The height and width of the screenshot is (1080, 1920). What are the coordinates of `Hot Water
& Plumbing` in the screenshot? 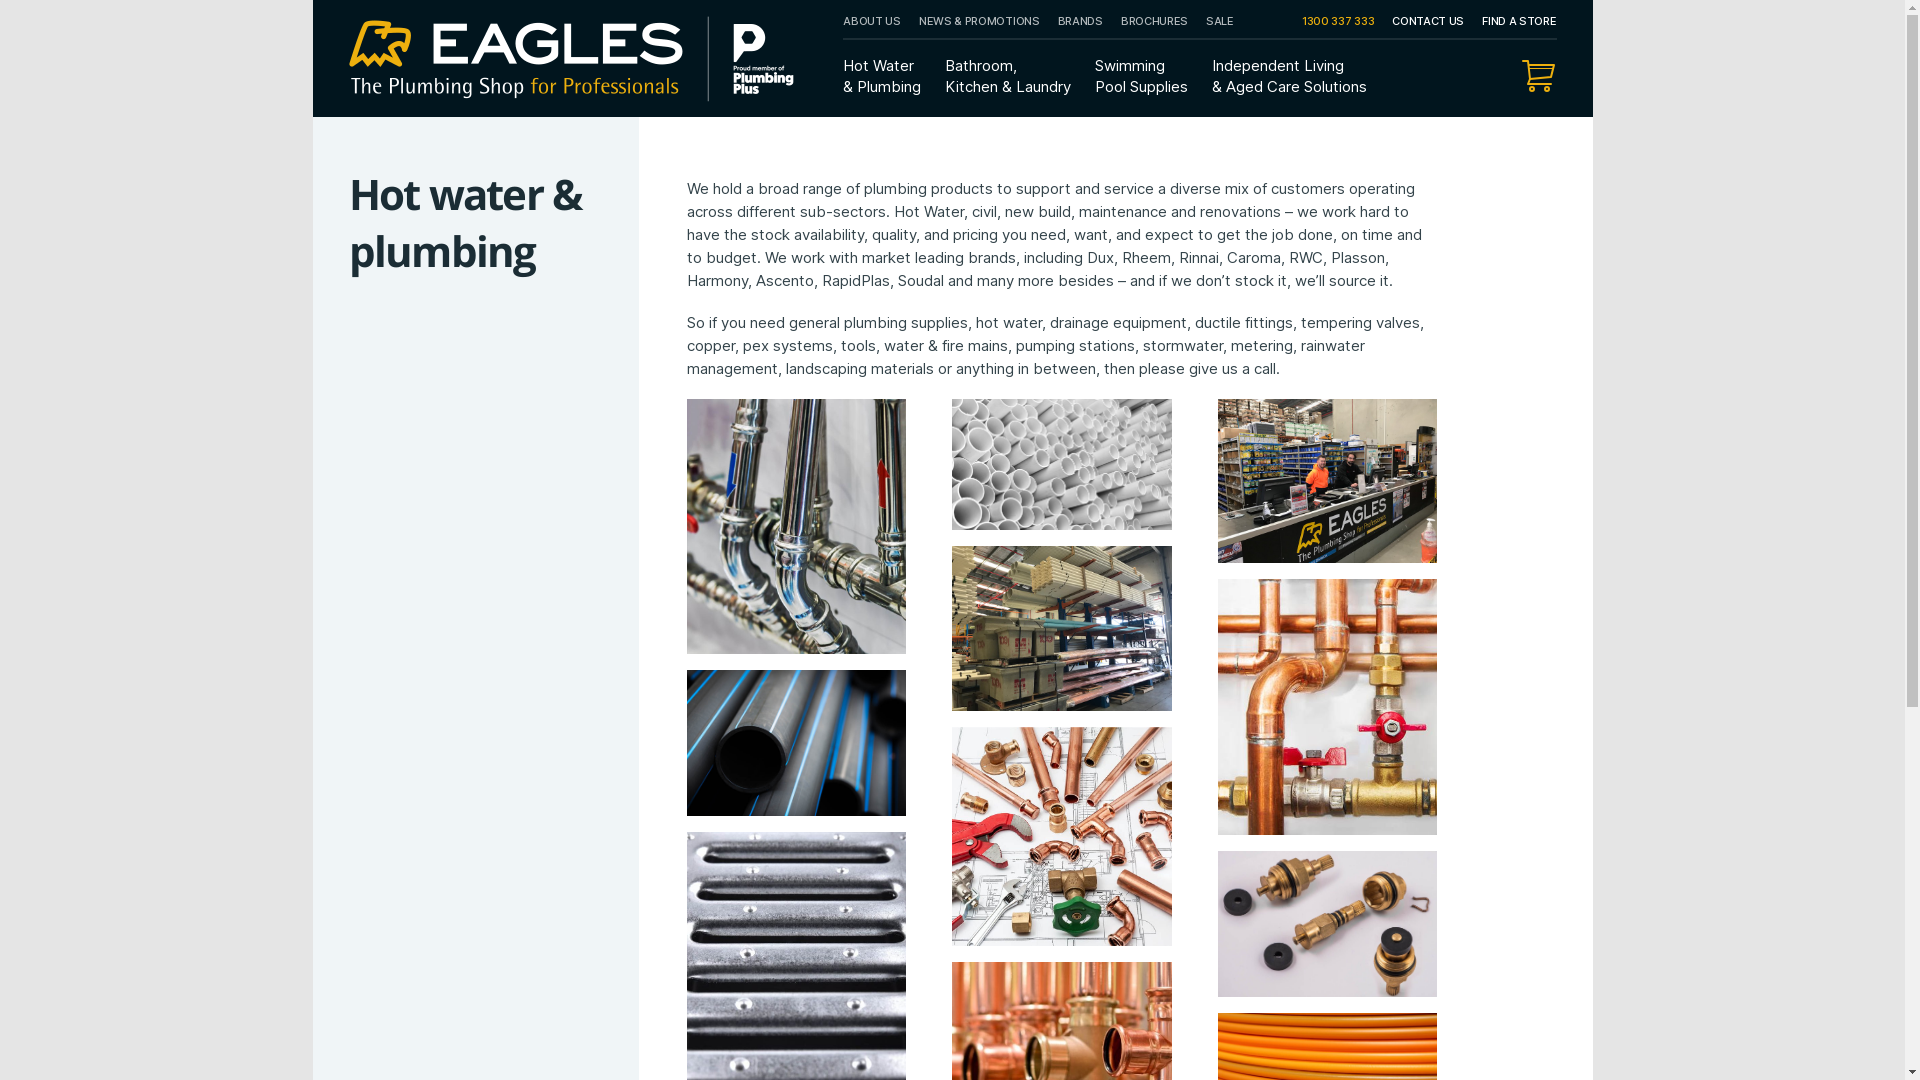 It's located at (882, 76).